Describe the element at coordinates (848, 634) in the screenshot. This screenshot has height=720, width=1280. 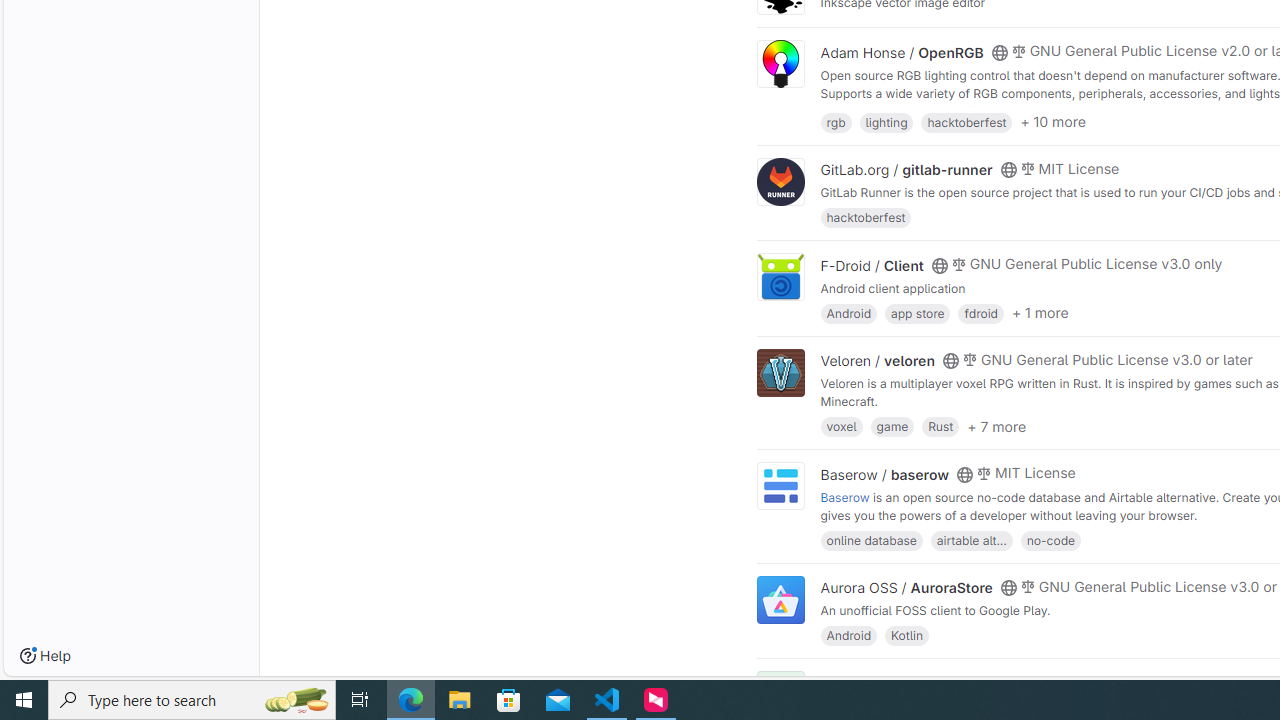
I see `Android` at that location.